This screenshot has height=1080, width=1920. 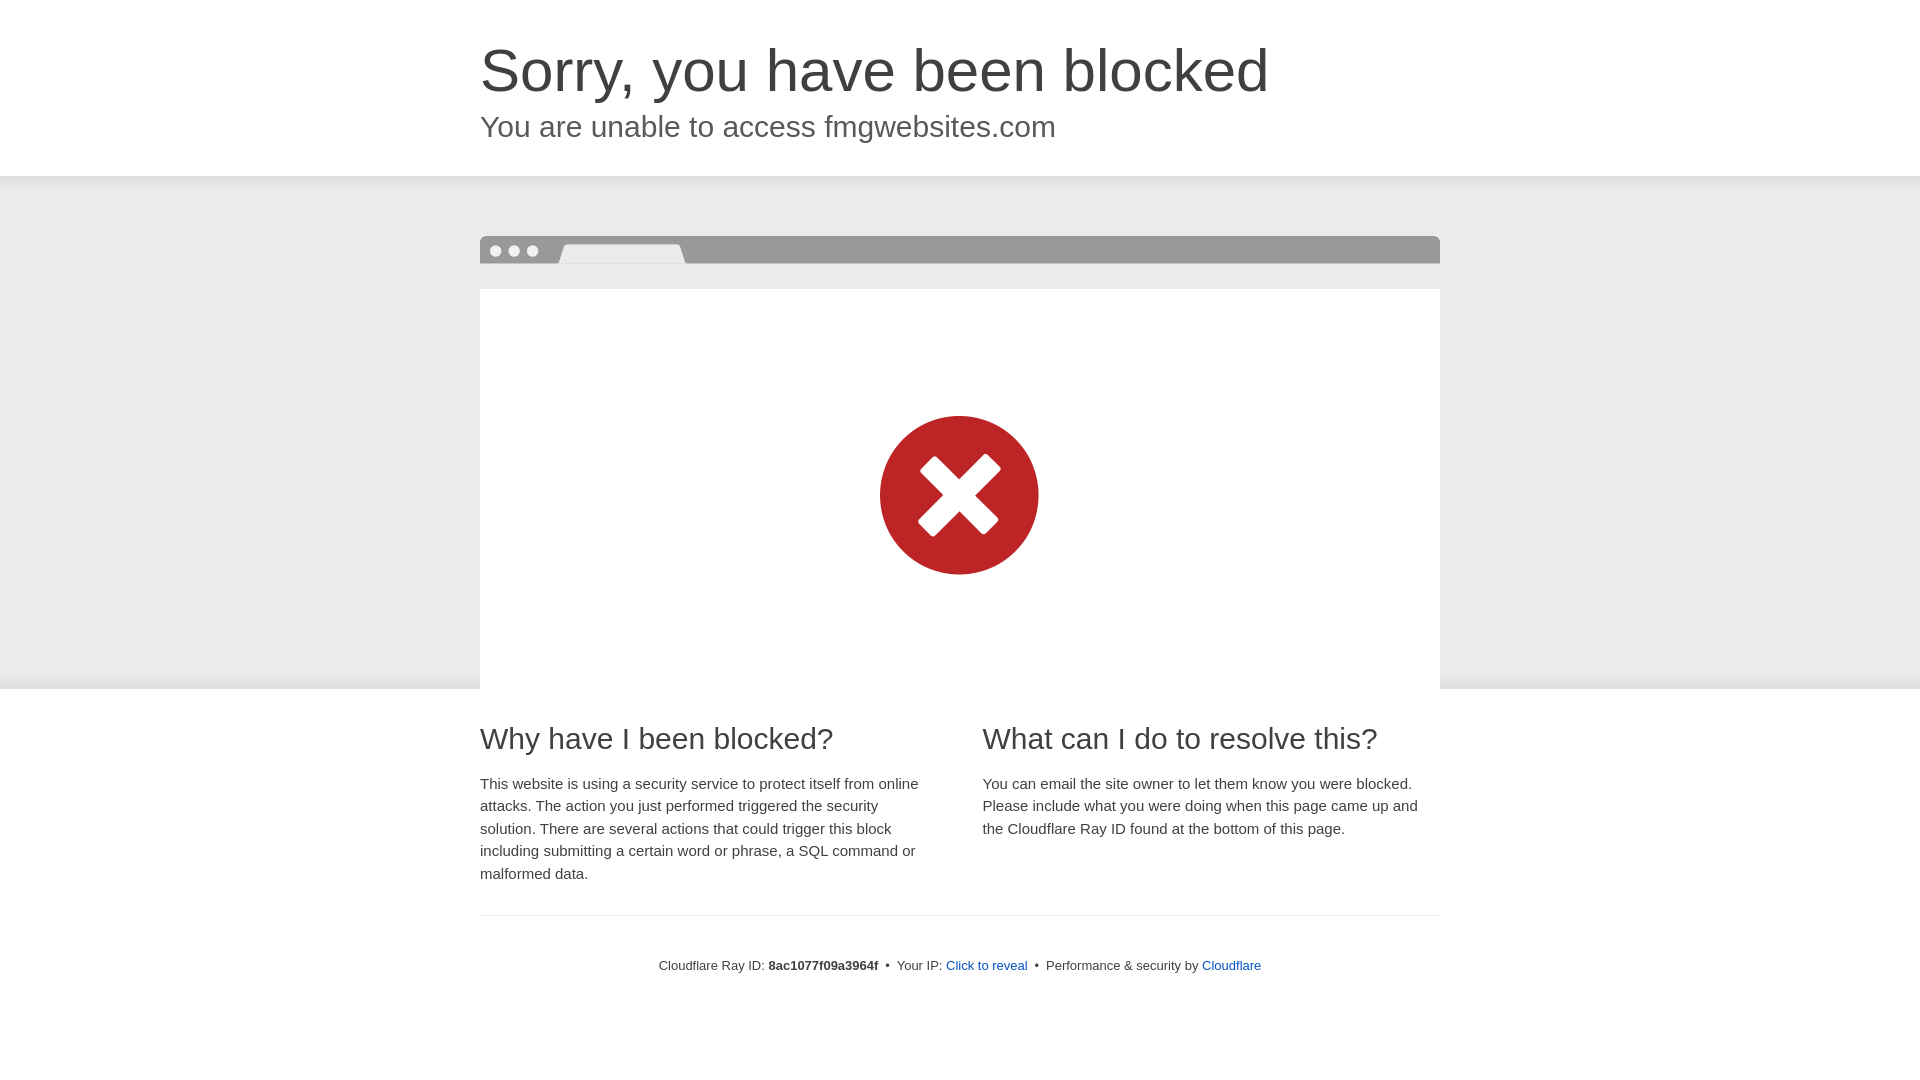 I want to click on Click to reveal, so click(x=986, y=966).